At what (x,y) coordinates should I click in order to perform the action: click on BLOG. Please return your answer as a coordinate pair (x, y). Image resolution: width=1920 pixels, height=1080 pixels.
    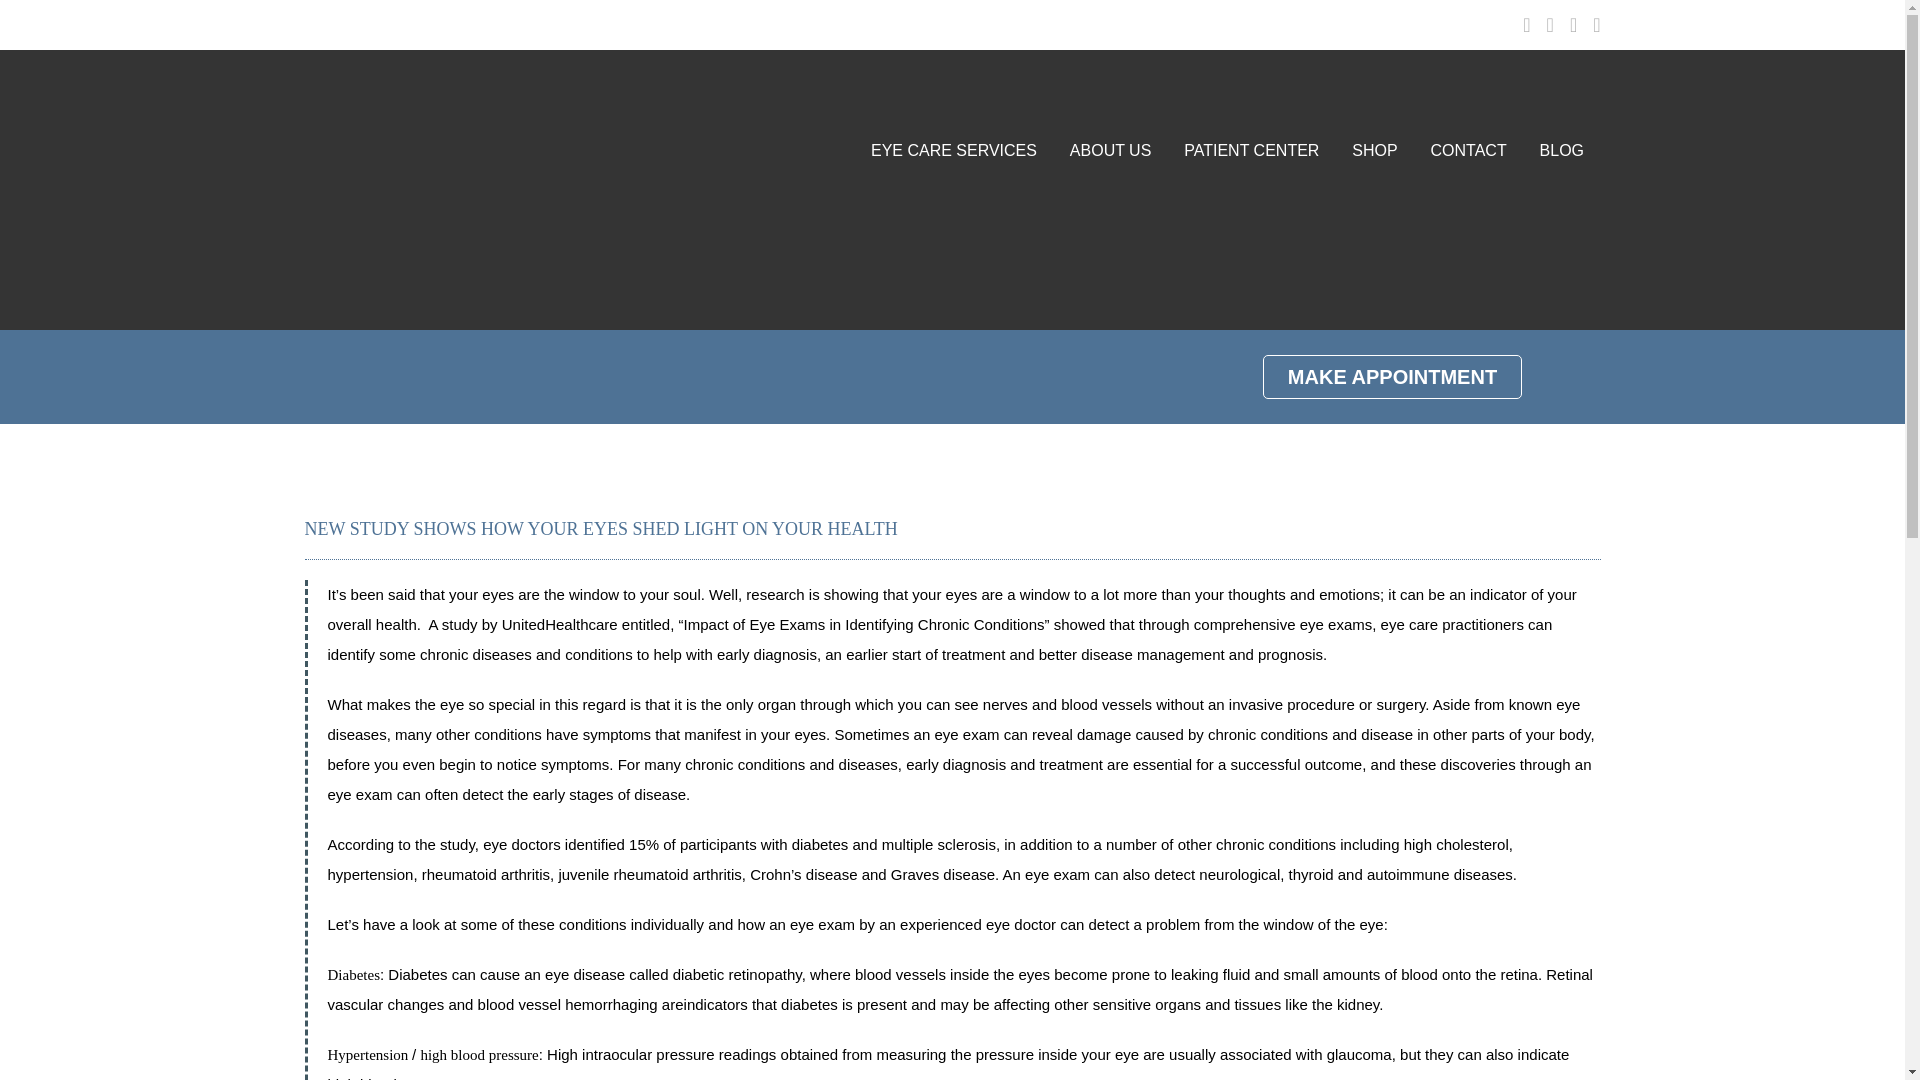
    Looking at the image, I should click on (1560, 150).